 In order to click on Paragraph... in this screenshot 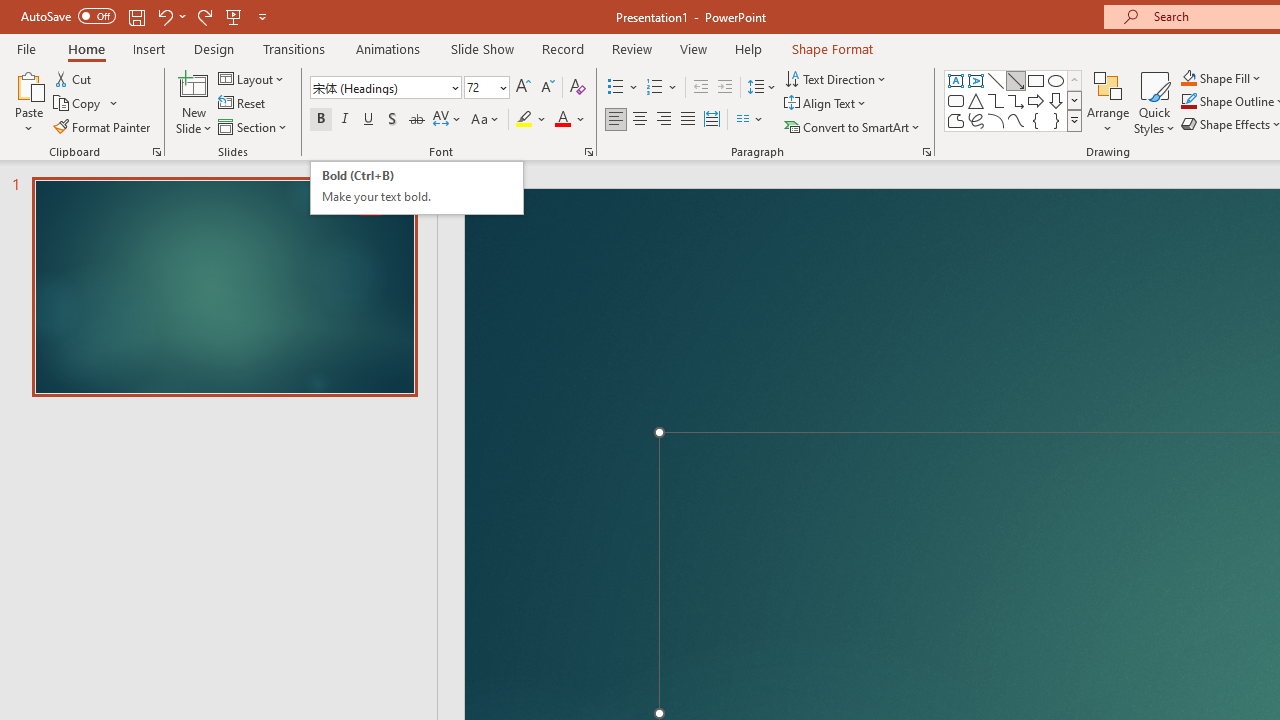, I will do `click(926, 152)`.